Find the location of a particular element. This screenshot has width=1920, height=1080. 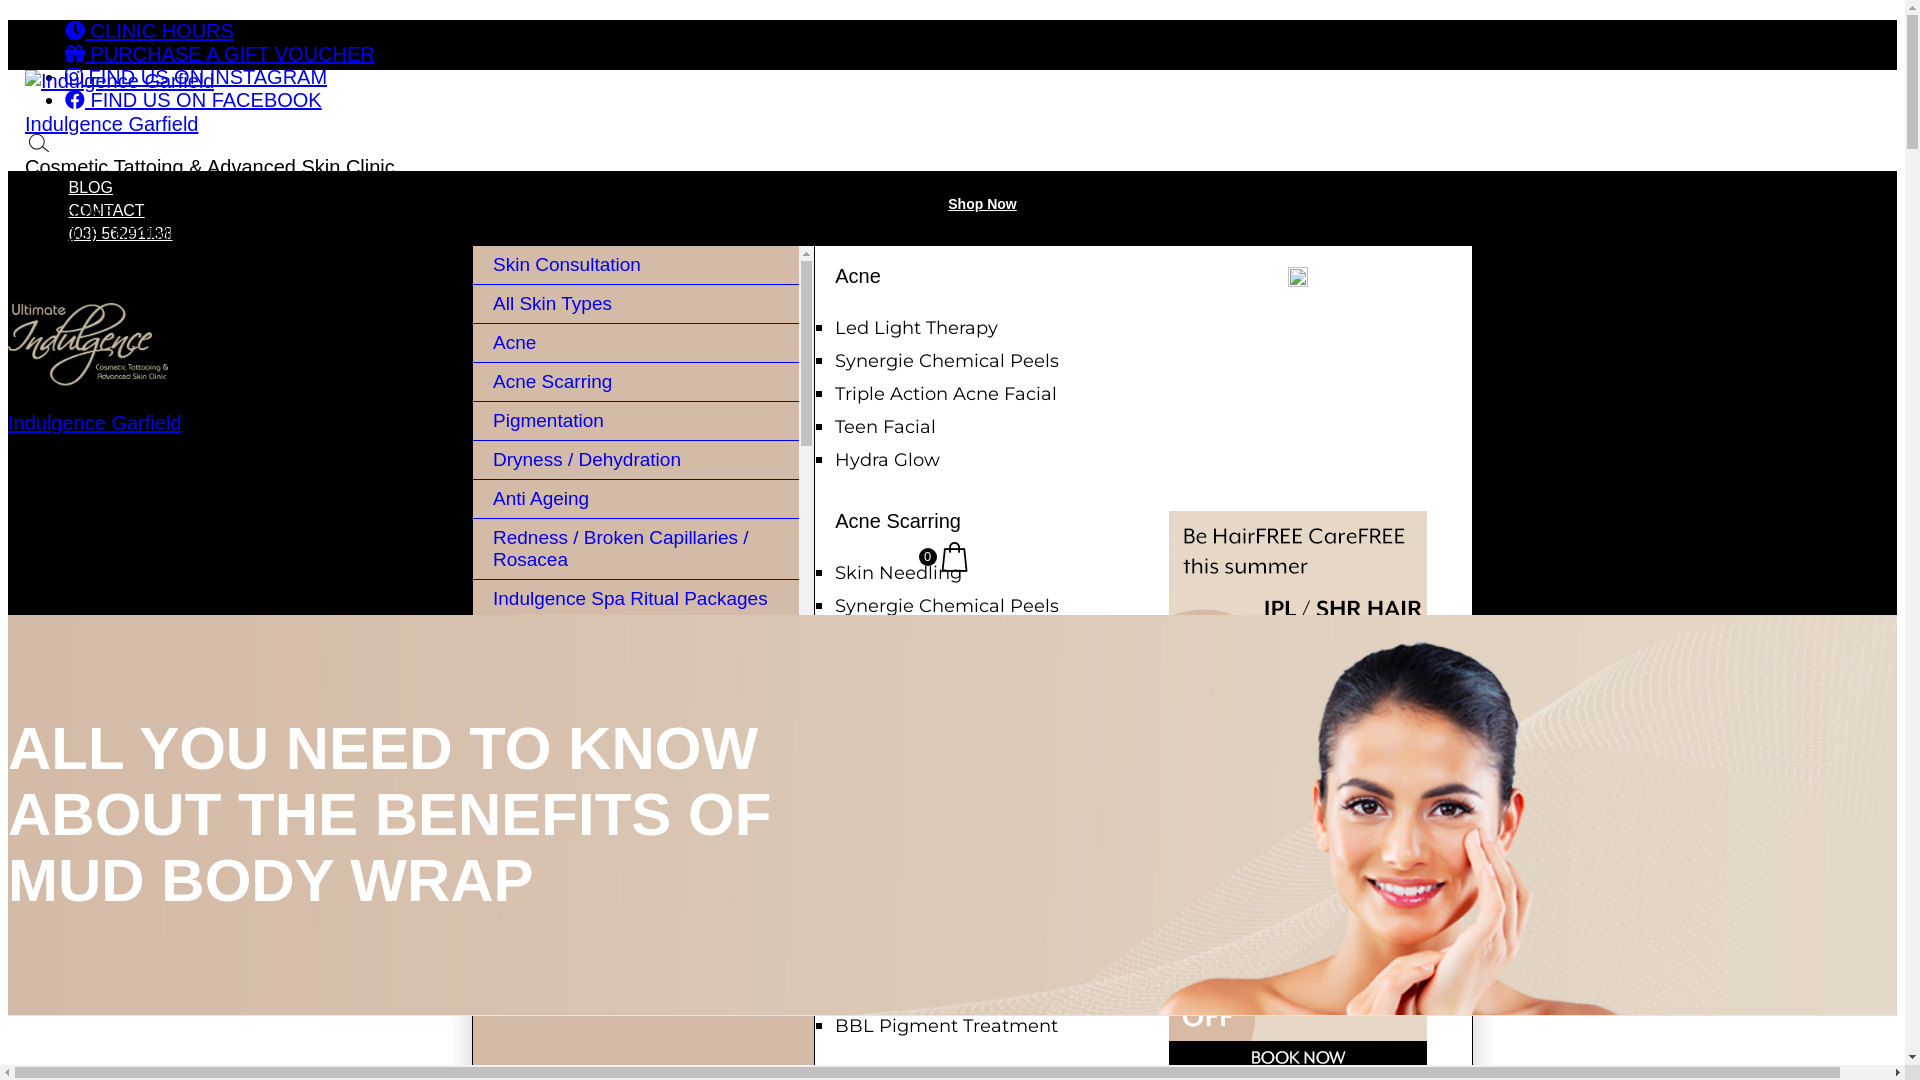

Triple Action Acne Facial is located at coordinates (946, 394).